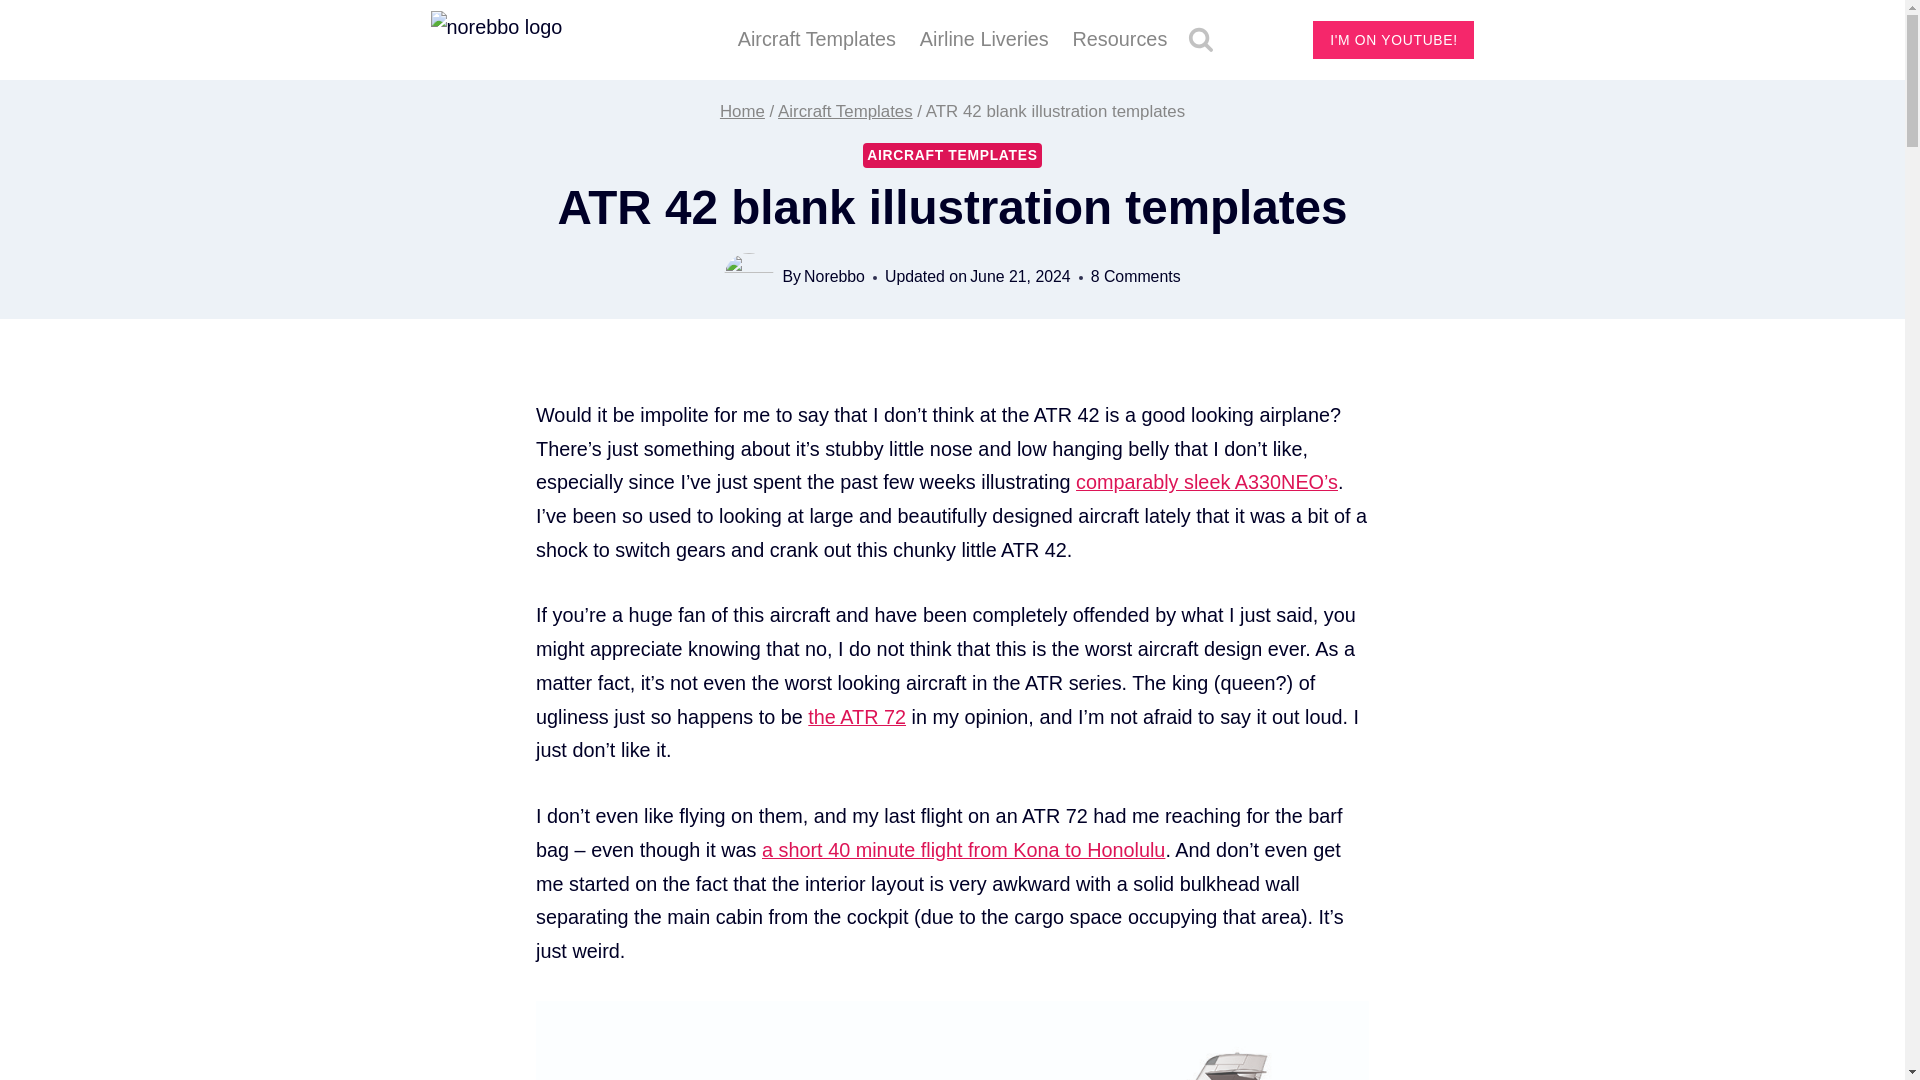 The height and width of the screenshot is (1080, 1920). I want to click on Home, so click(742, 110).